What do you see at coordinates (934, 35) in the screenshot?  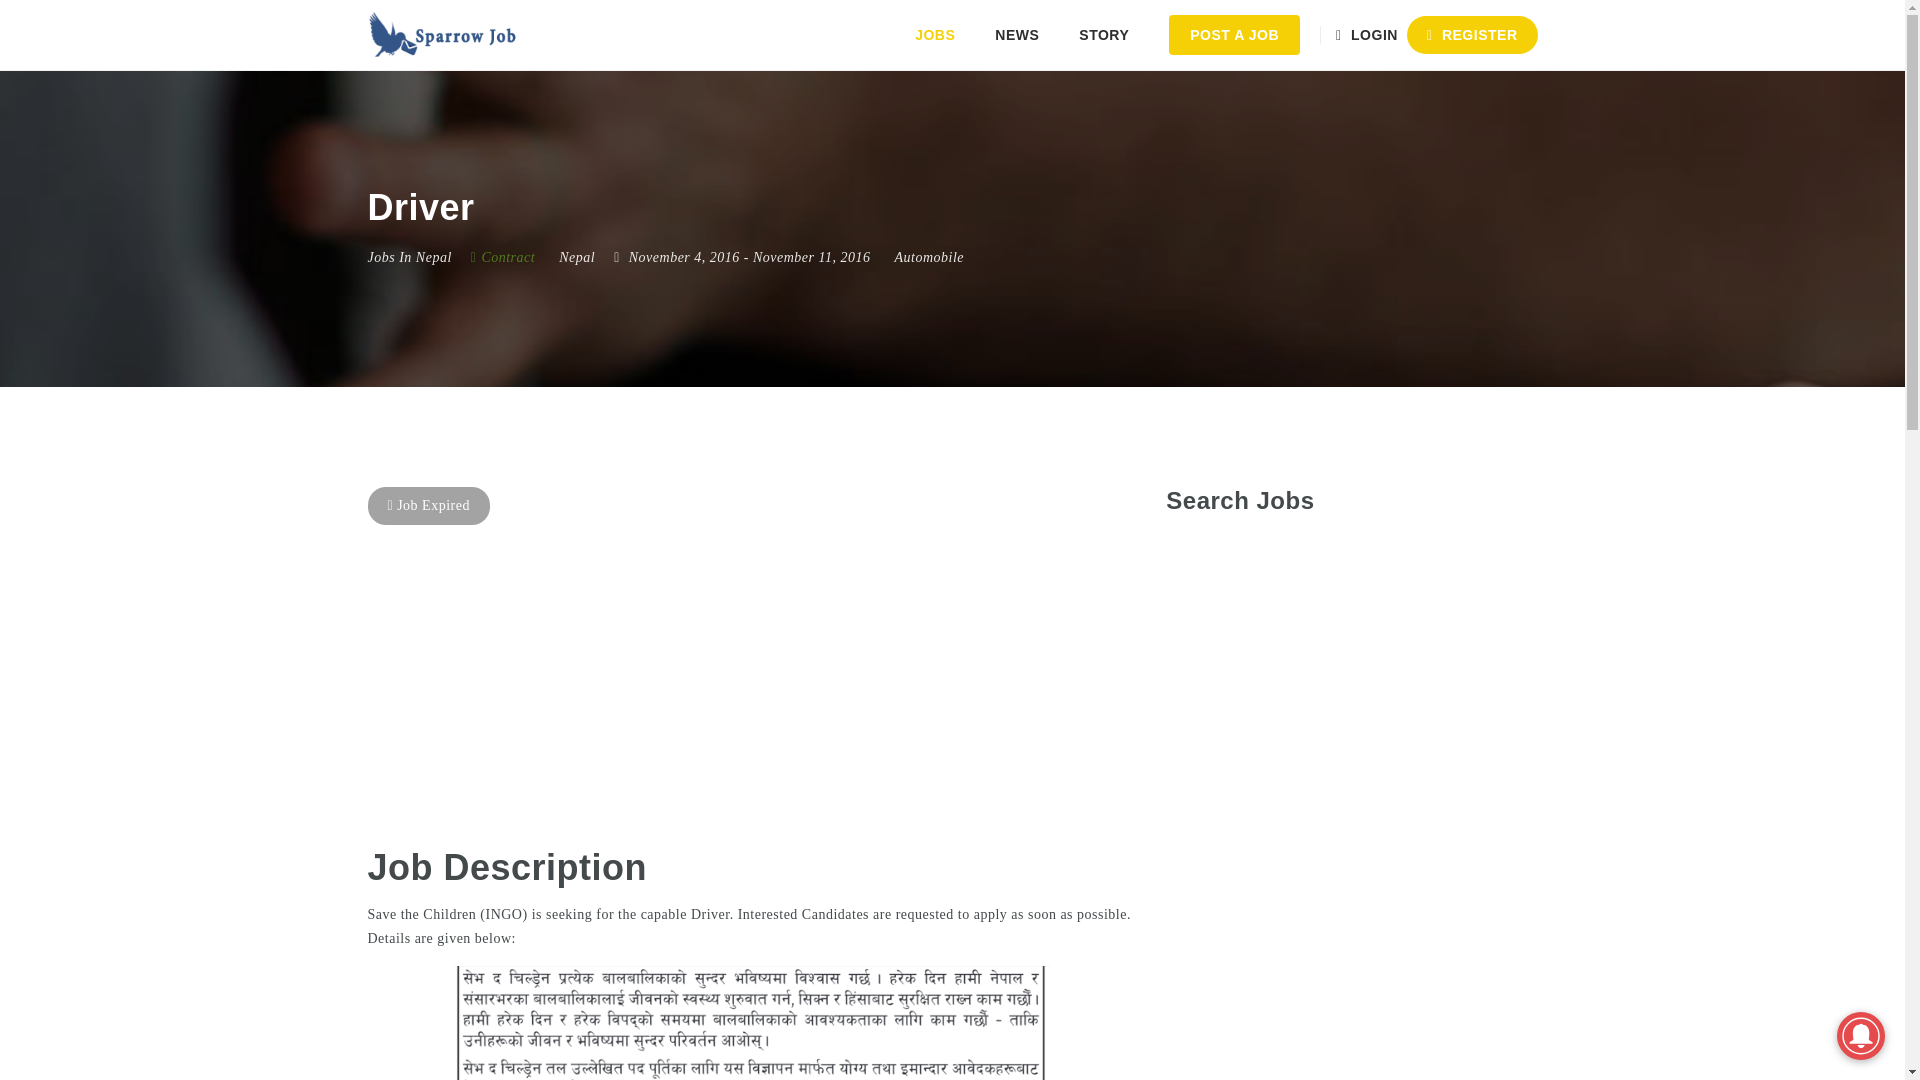 I see `JOBS` at bounding box center [934, 35].